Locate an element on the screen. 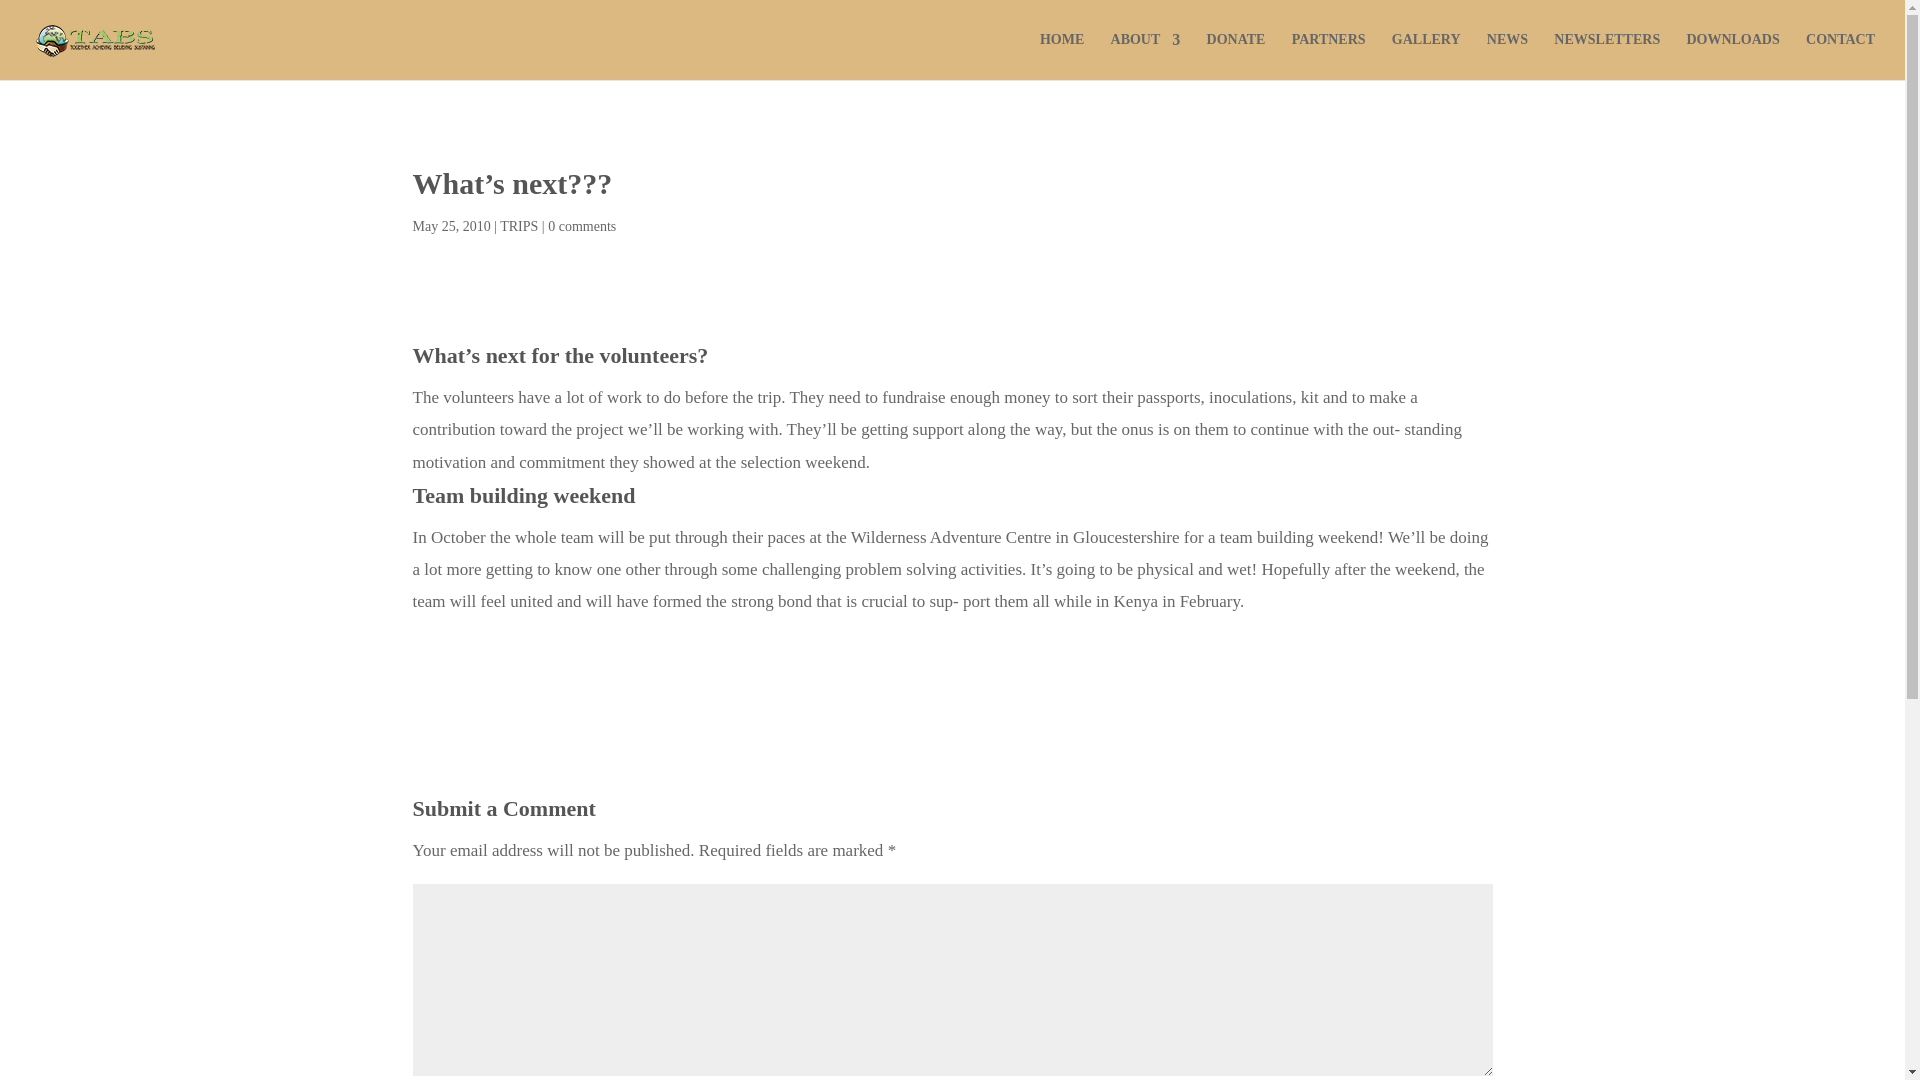 The height and width of the screenshot is (1080, 1920). DONATE is located at coordinates (1236, 56).